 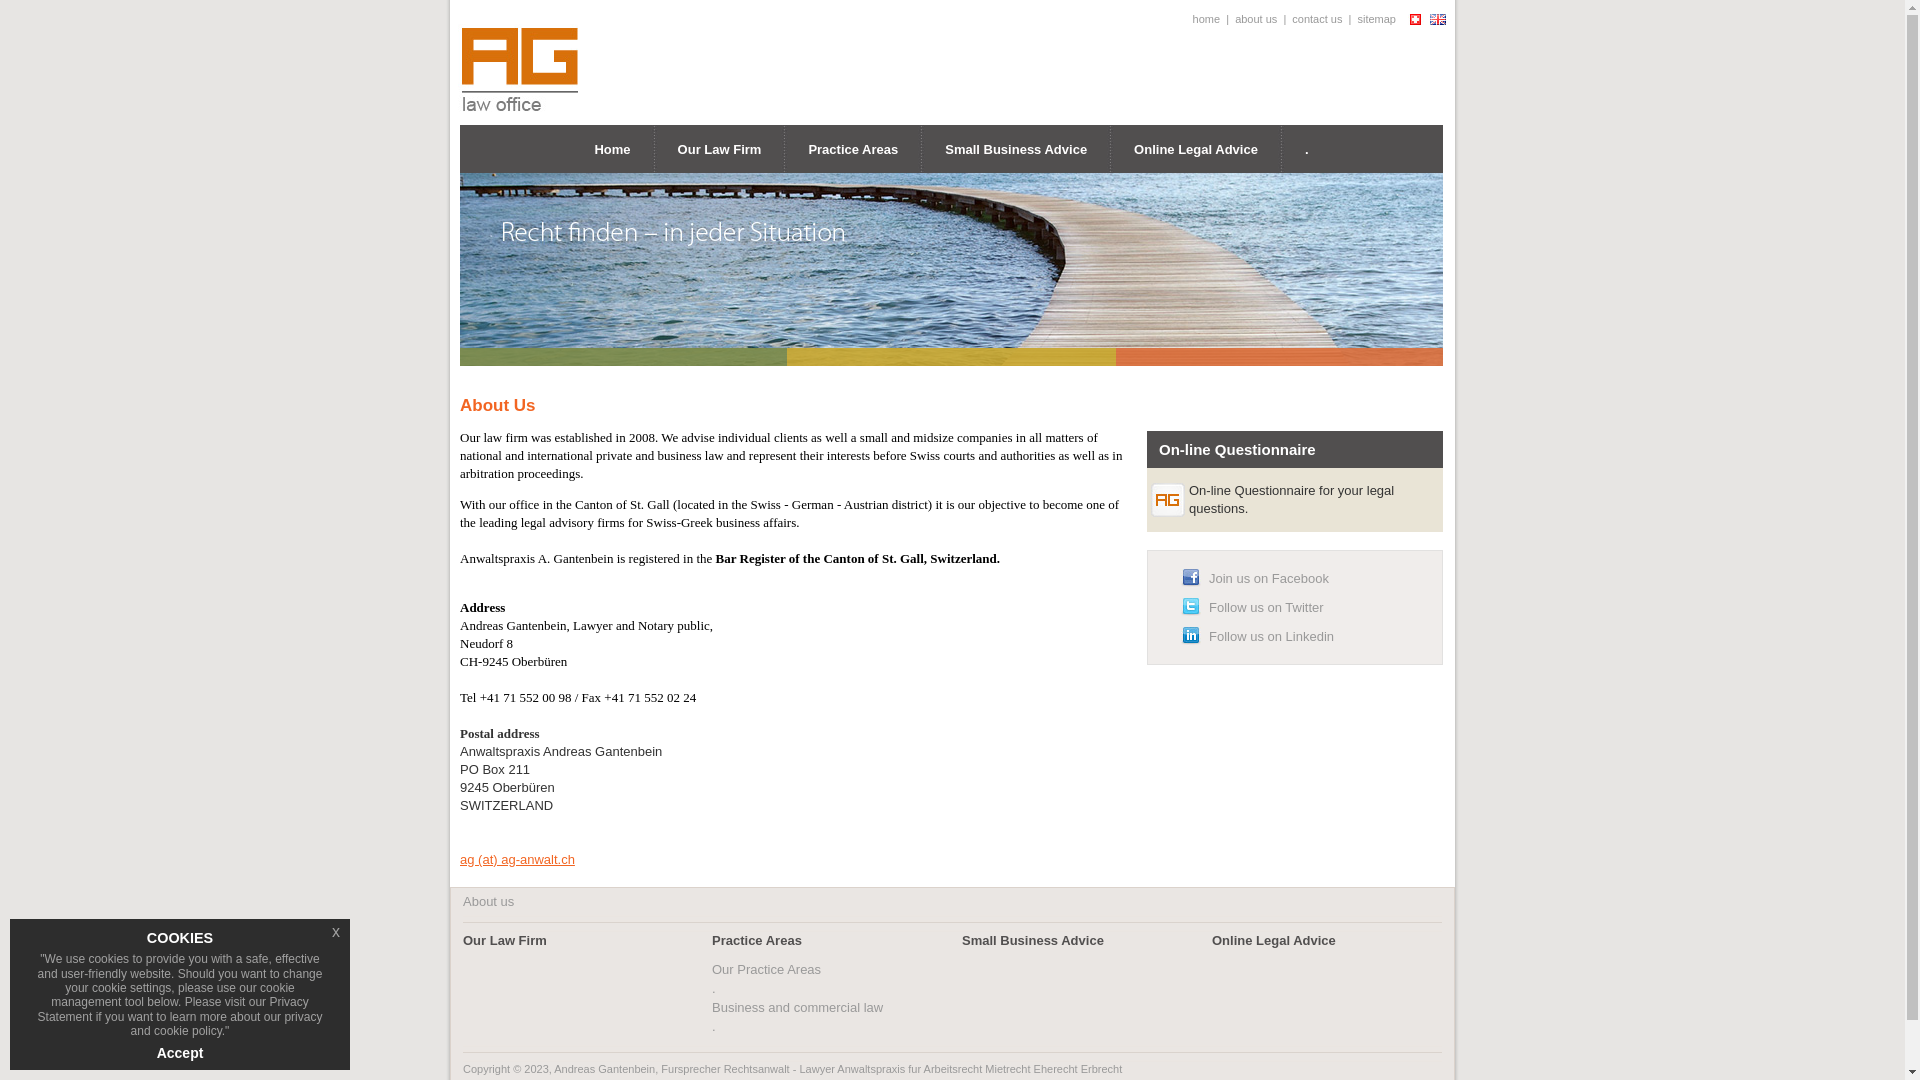 What do you see at coordinates (798, 1008) in the screenshot?
I see `Business and commercial law` at bounding box center [798, 1008].